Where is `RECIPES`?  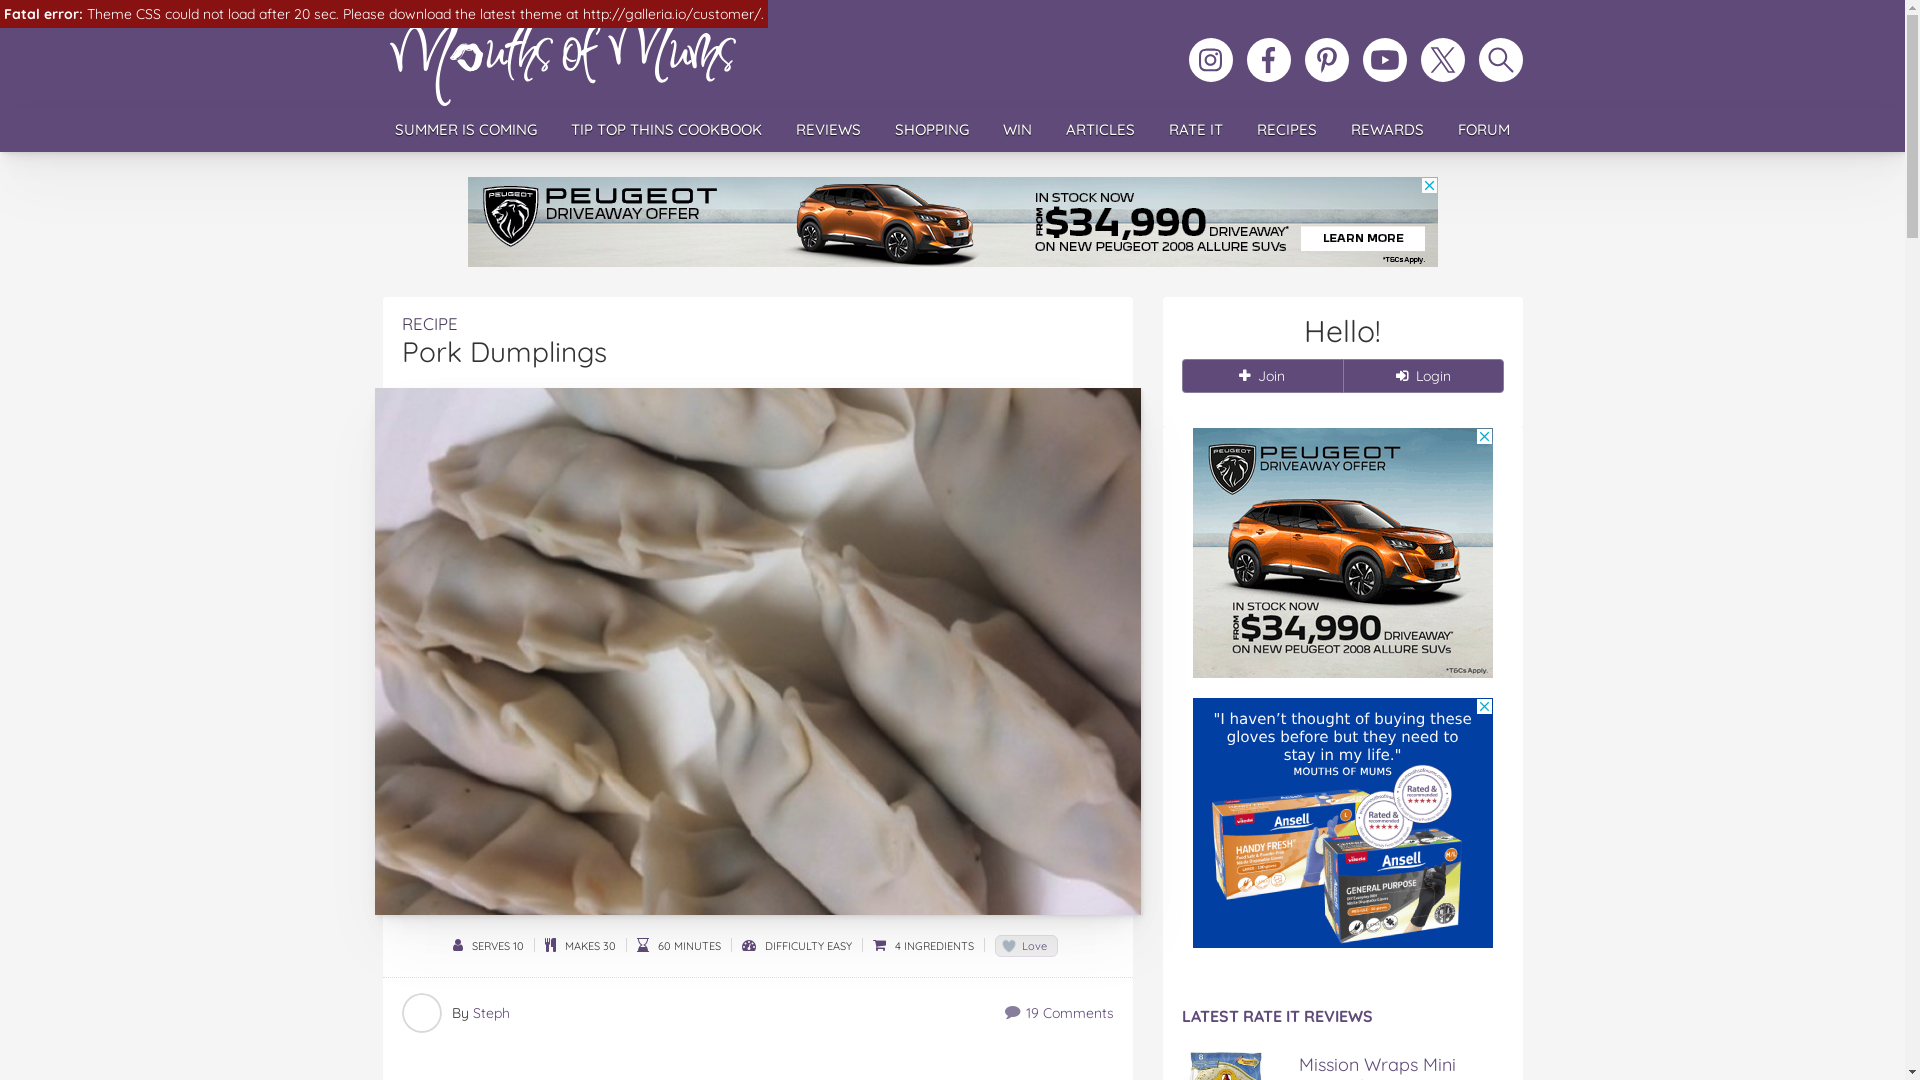 RECIPES is located at coordinates (1287, 130).